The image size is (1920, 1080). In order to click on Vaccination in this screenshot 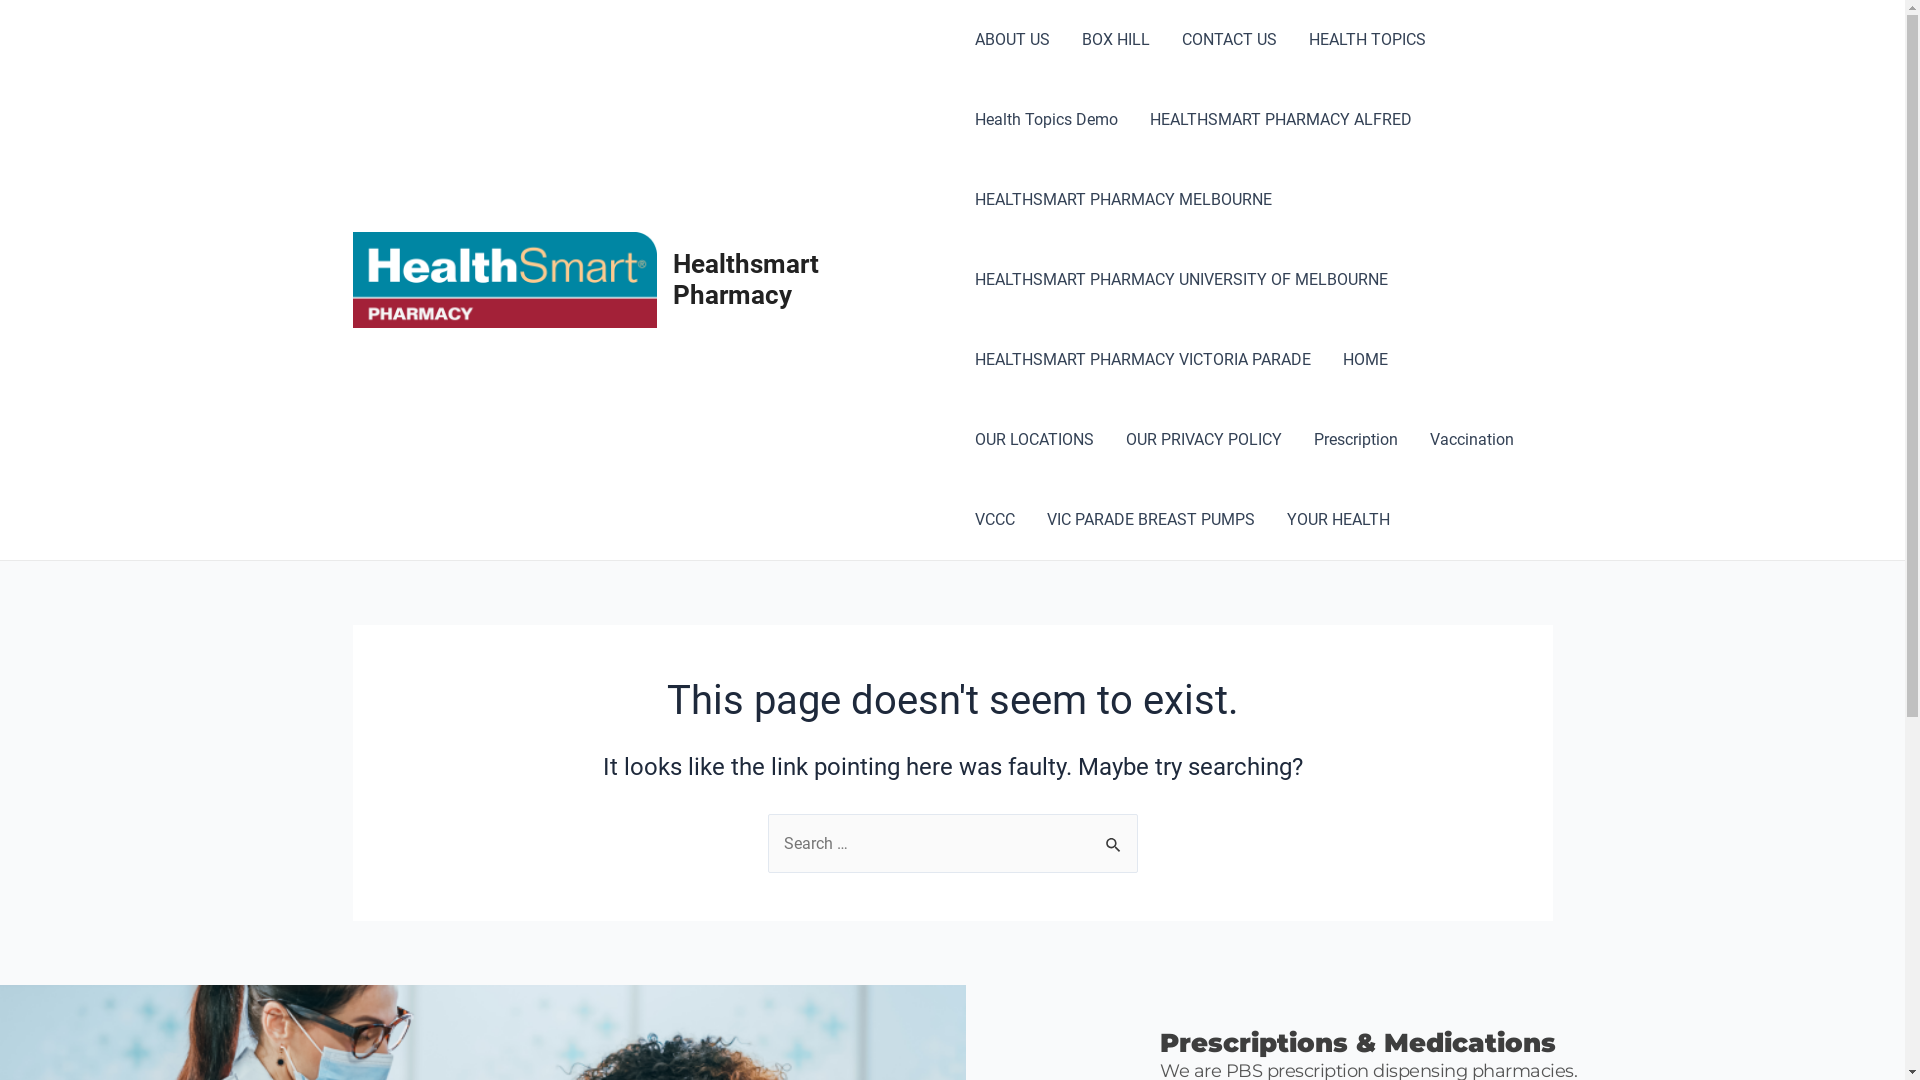, I will do `click(1472, 440)`.